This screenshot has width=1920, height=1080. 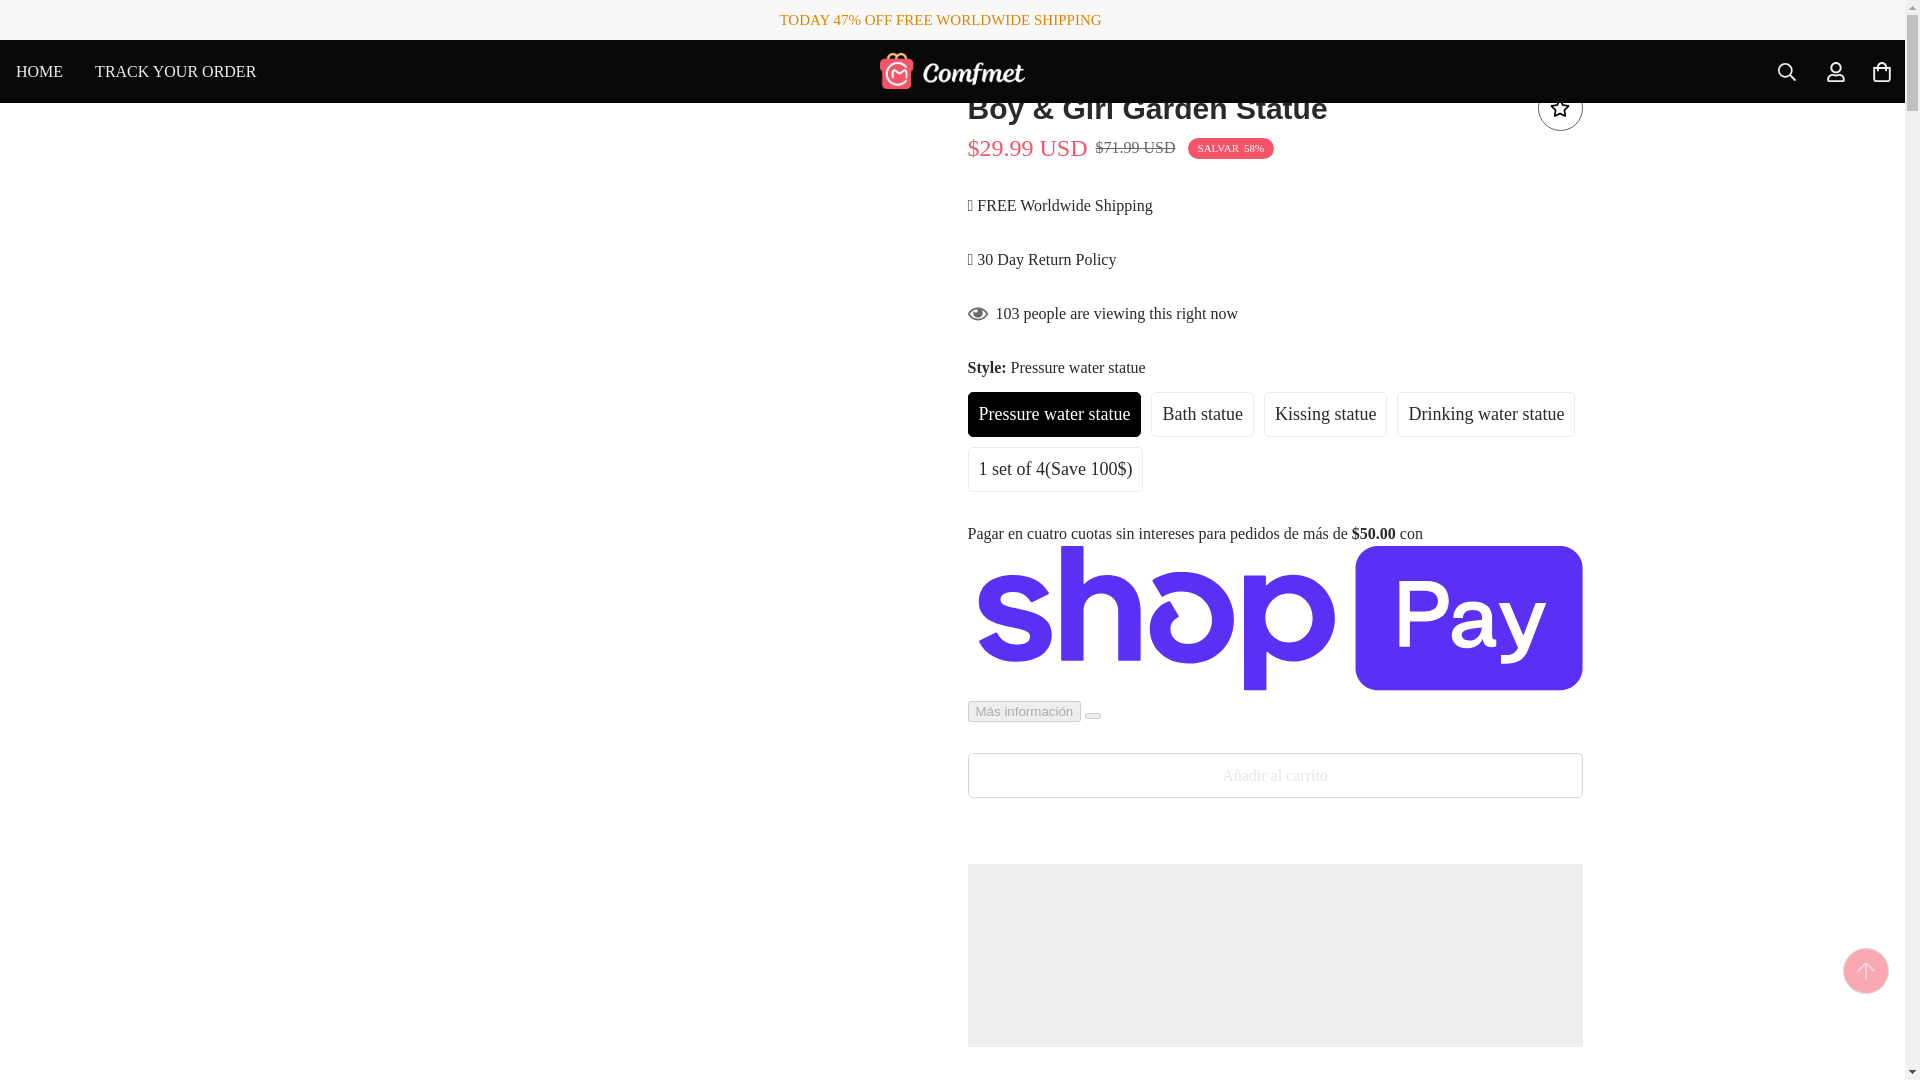 What do you see at coordinates (397, 70) in the screenshot?
I see `Kissing statue` at bounding box center [397, 70].